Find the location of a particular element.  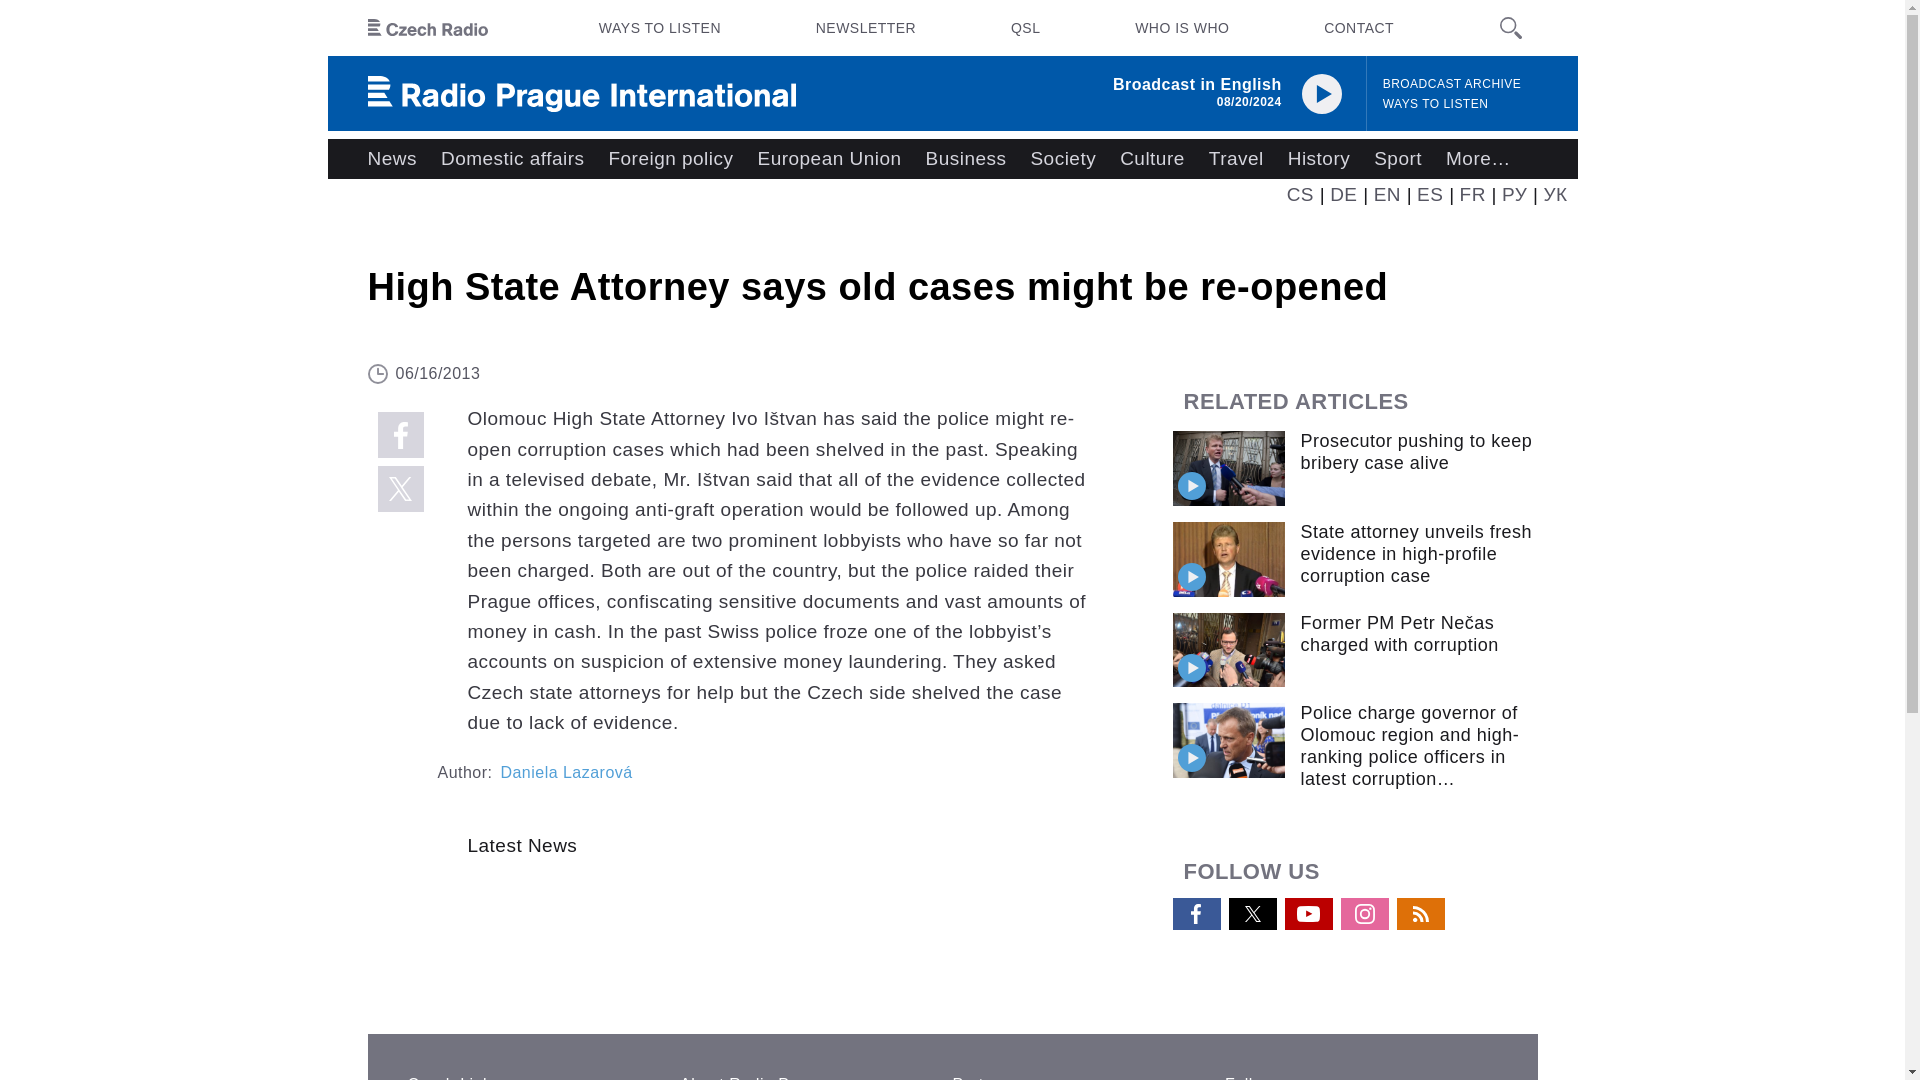

Society is located at coordinates (1062, 159).